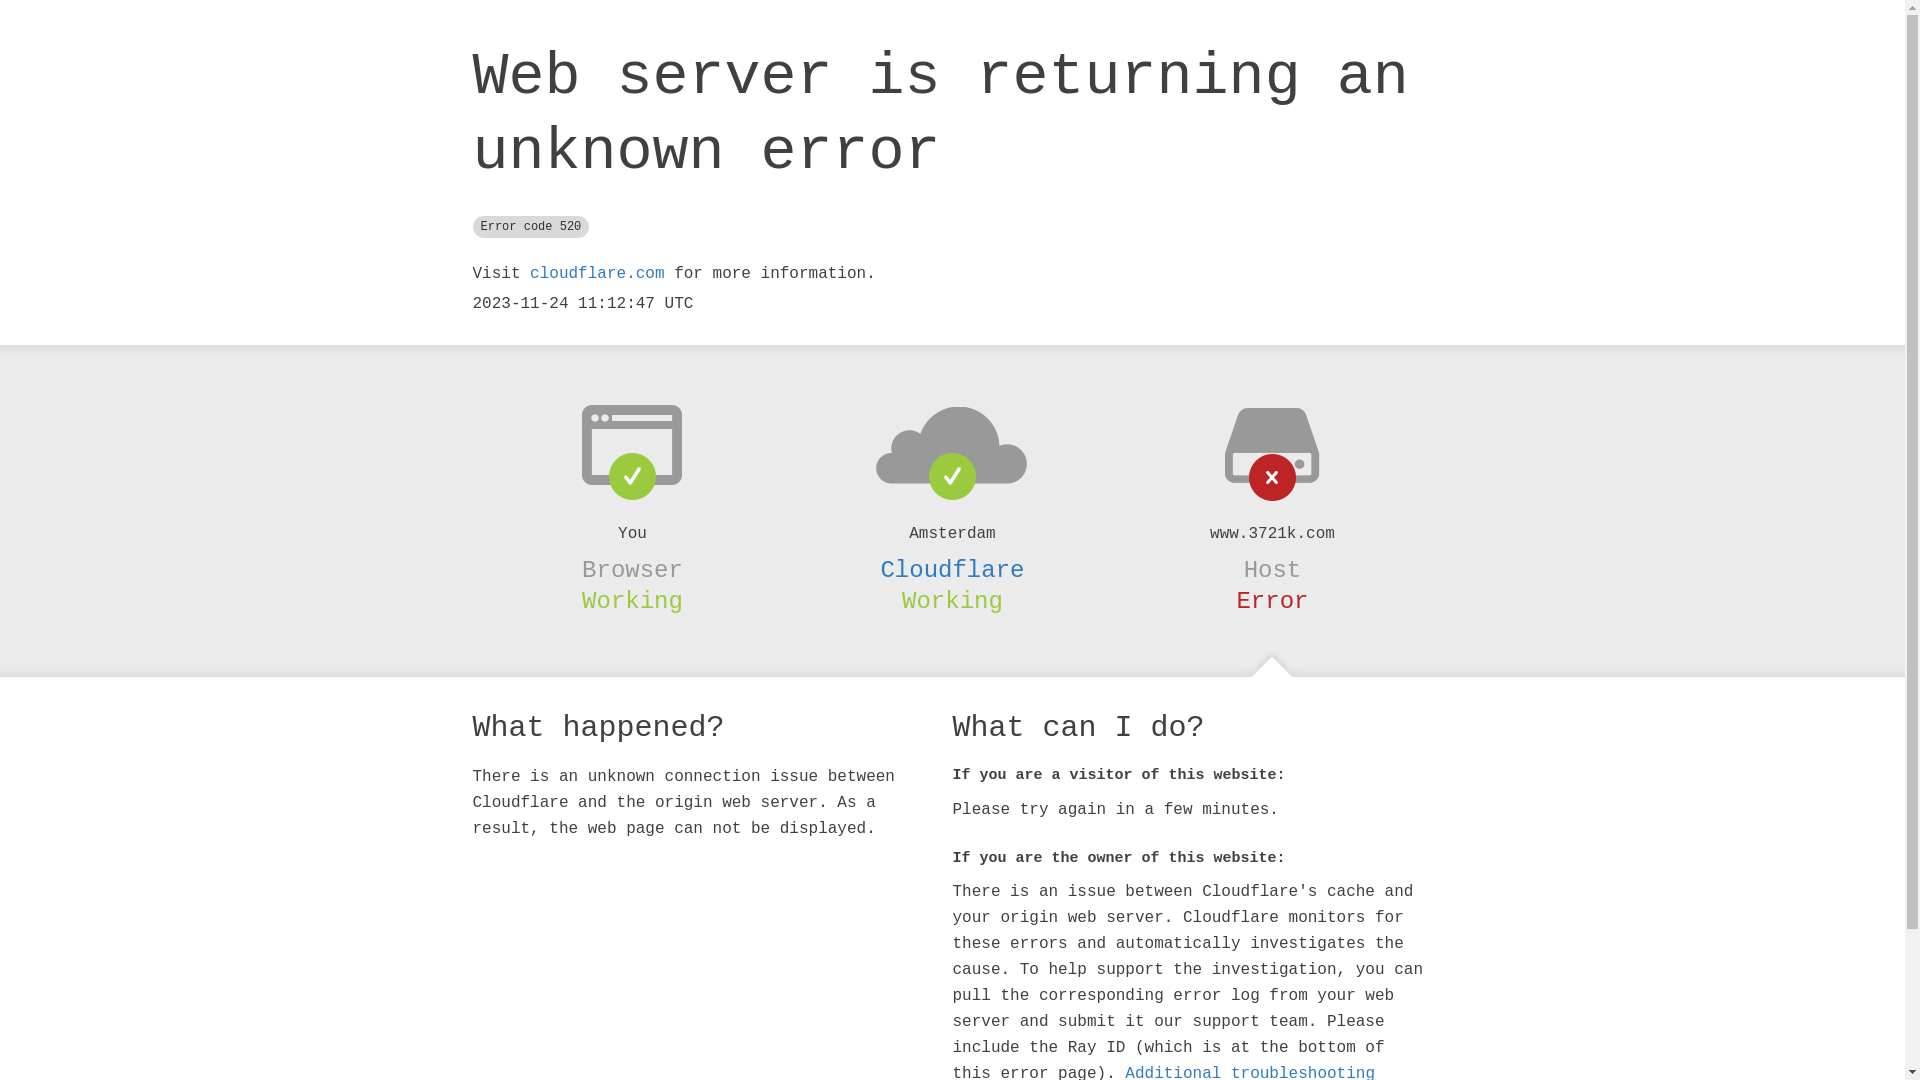 This screenshot has width=1920, height=1080. I want to click on Cloudflare, so click(952, 570).